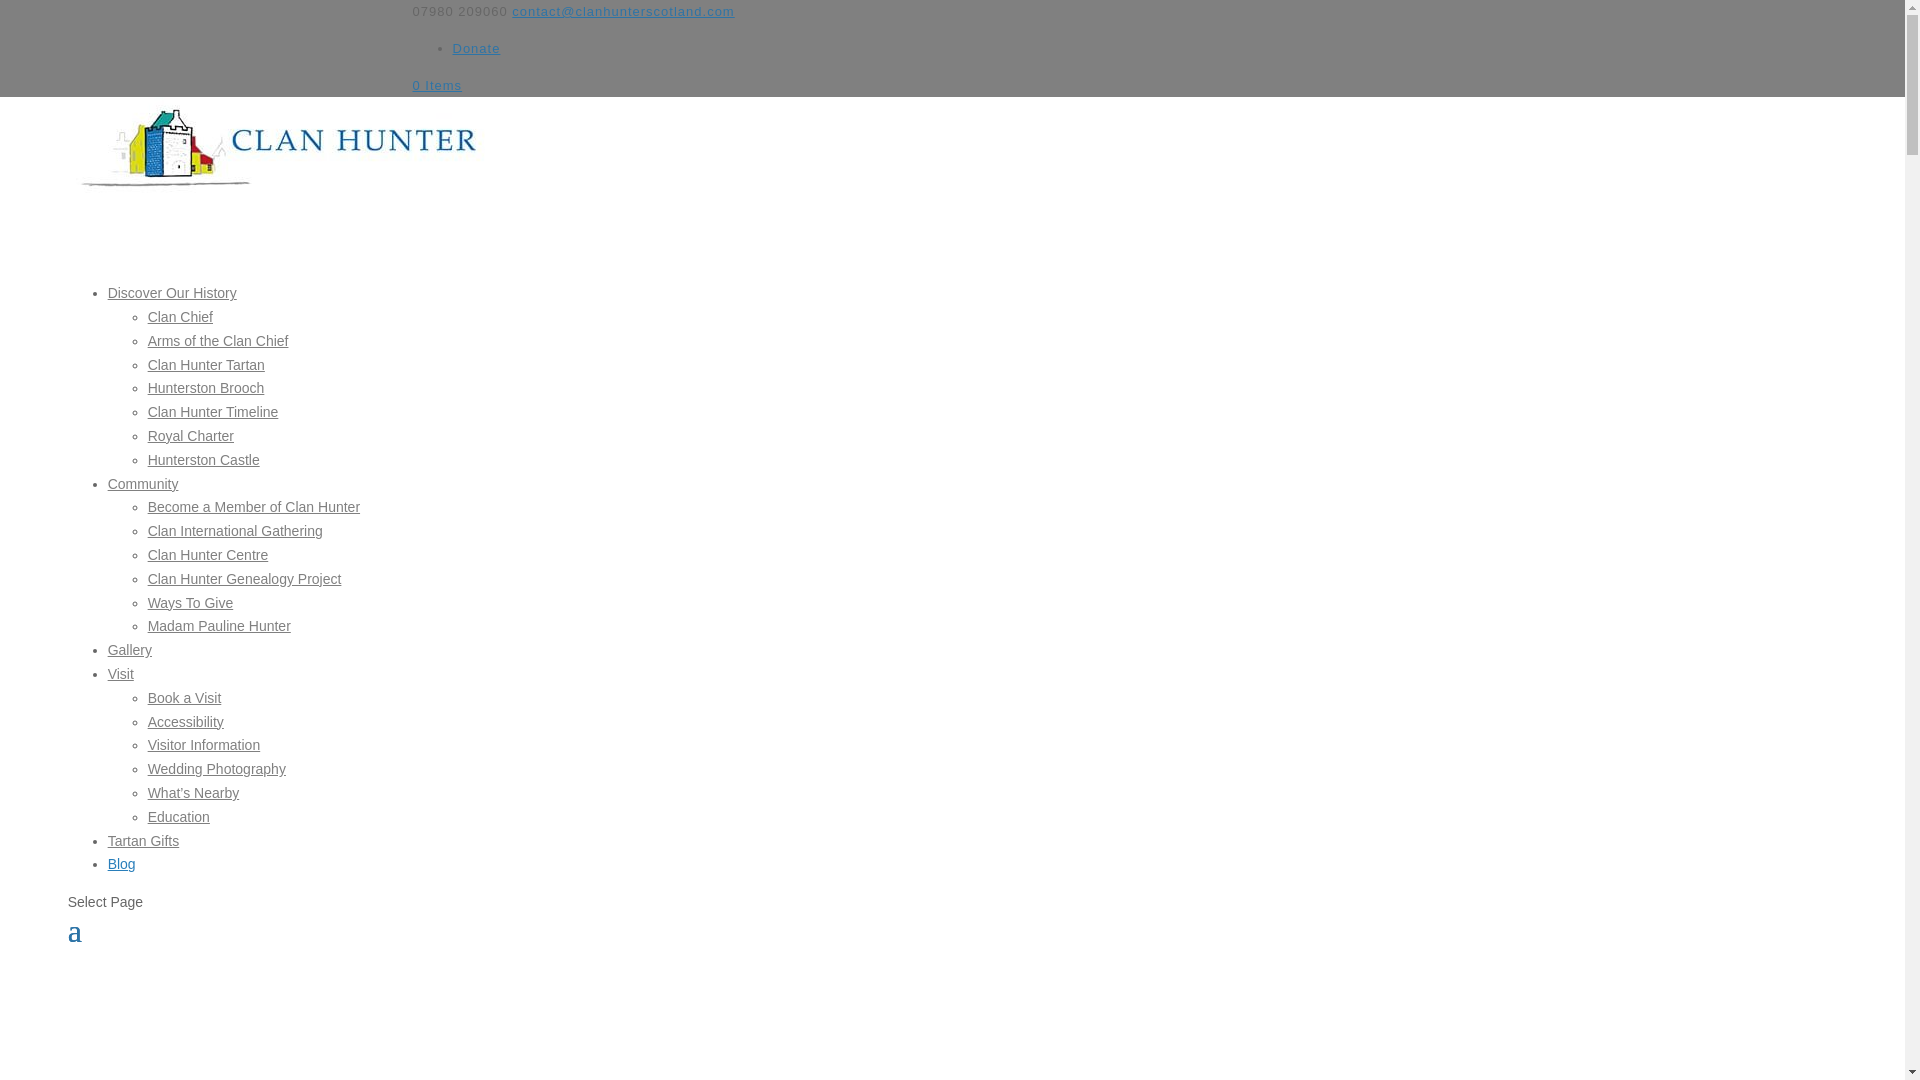  Describe the element at coordinates (244, 579) in the screenshot. I see `Clan Hunter Genealogy Project` at that location.